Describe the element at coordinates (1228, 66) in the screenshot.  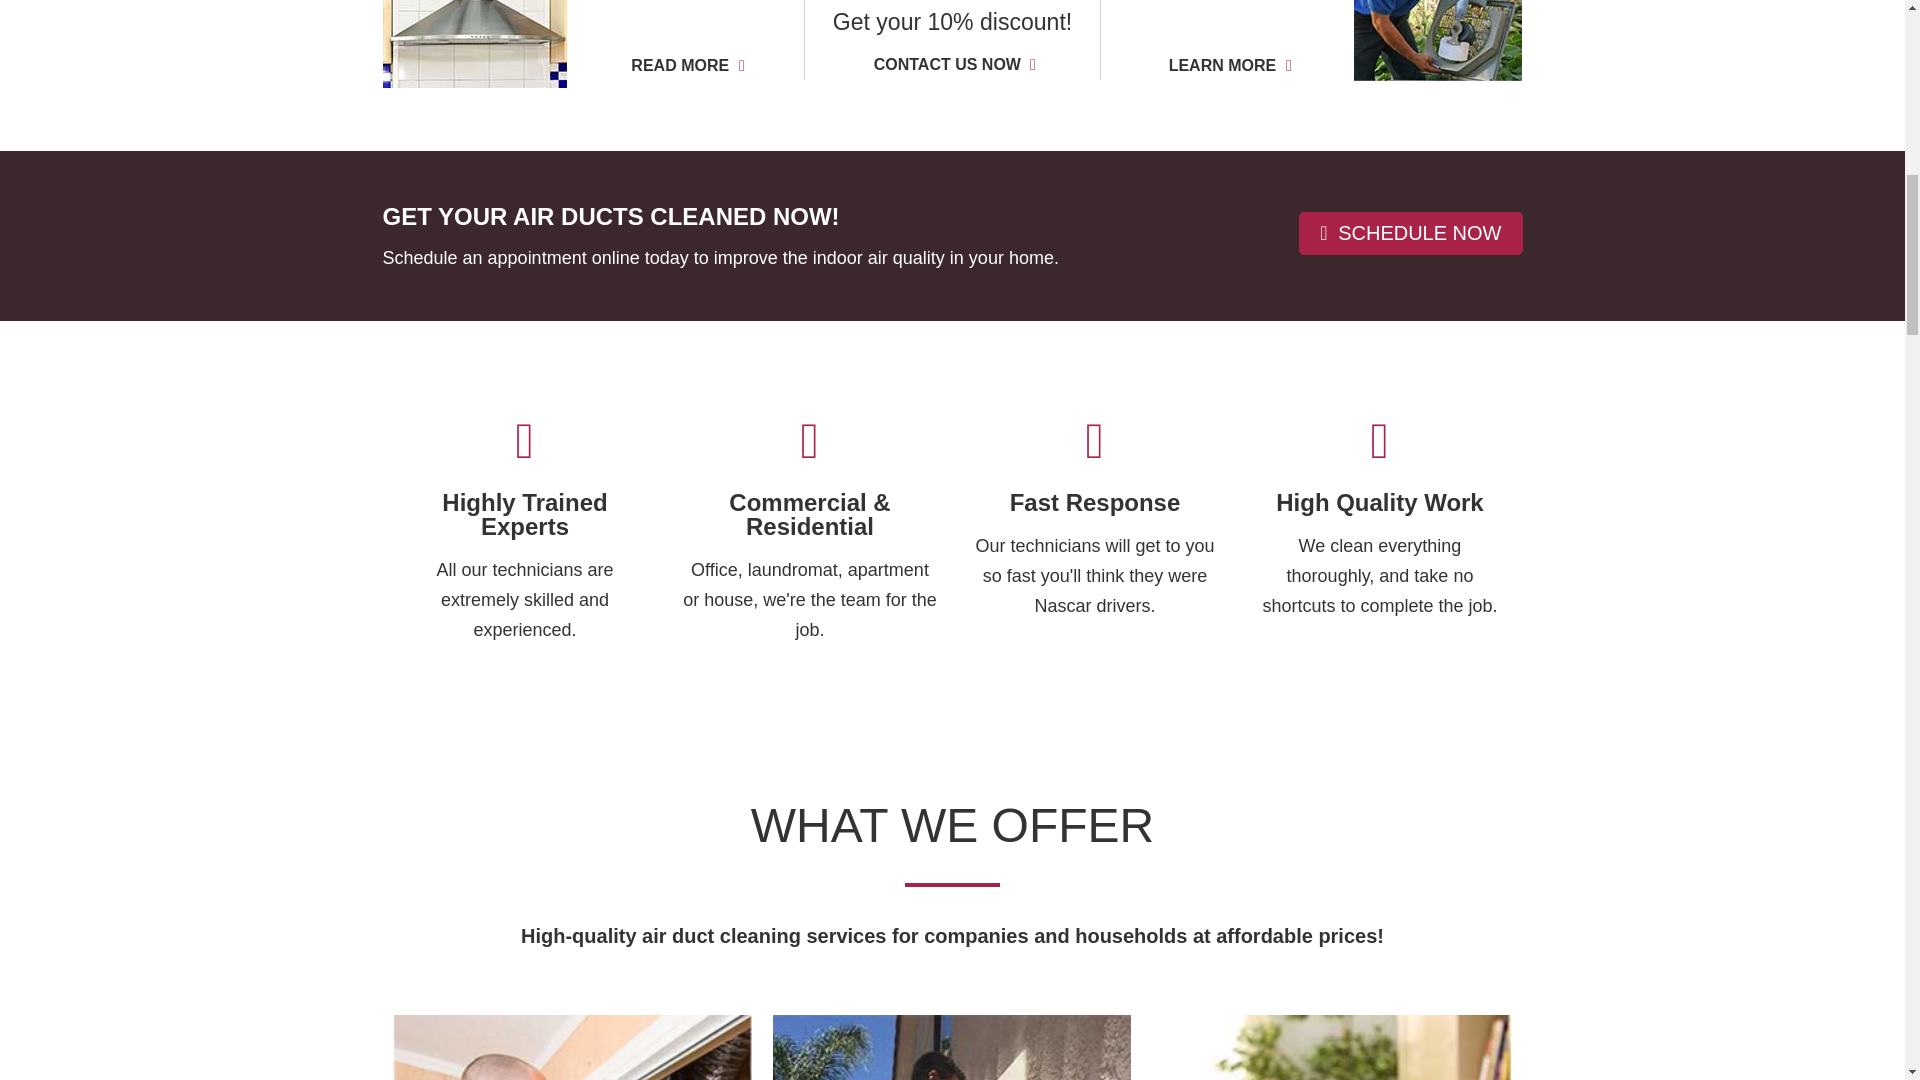
I see `LEARN MORE` at that location.